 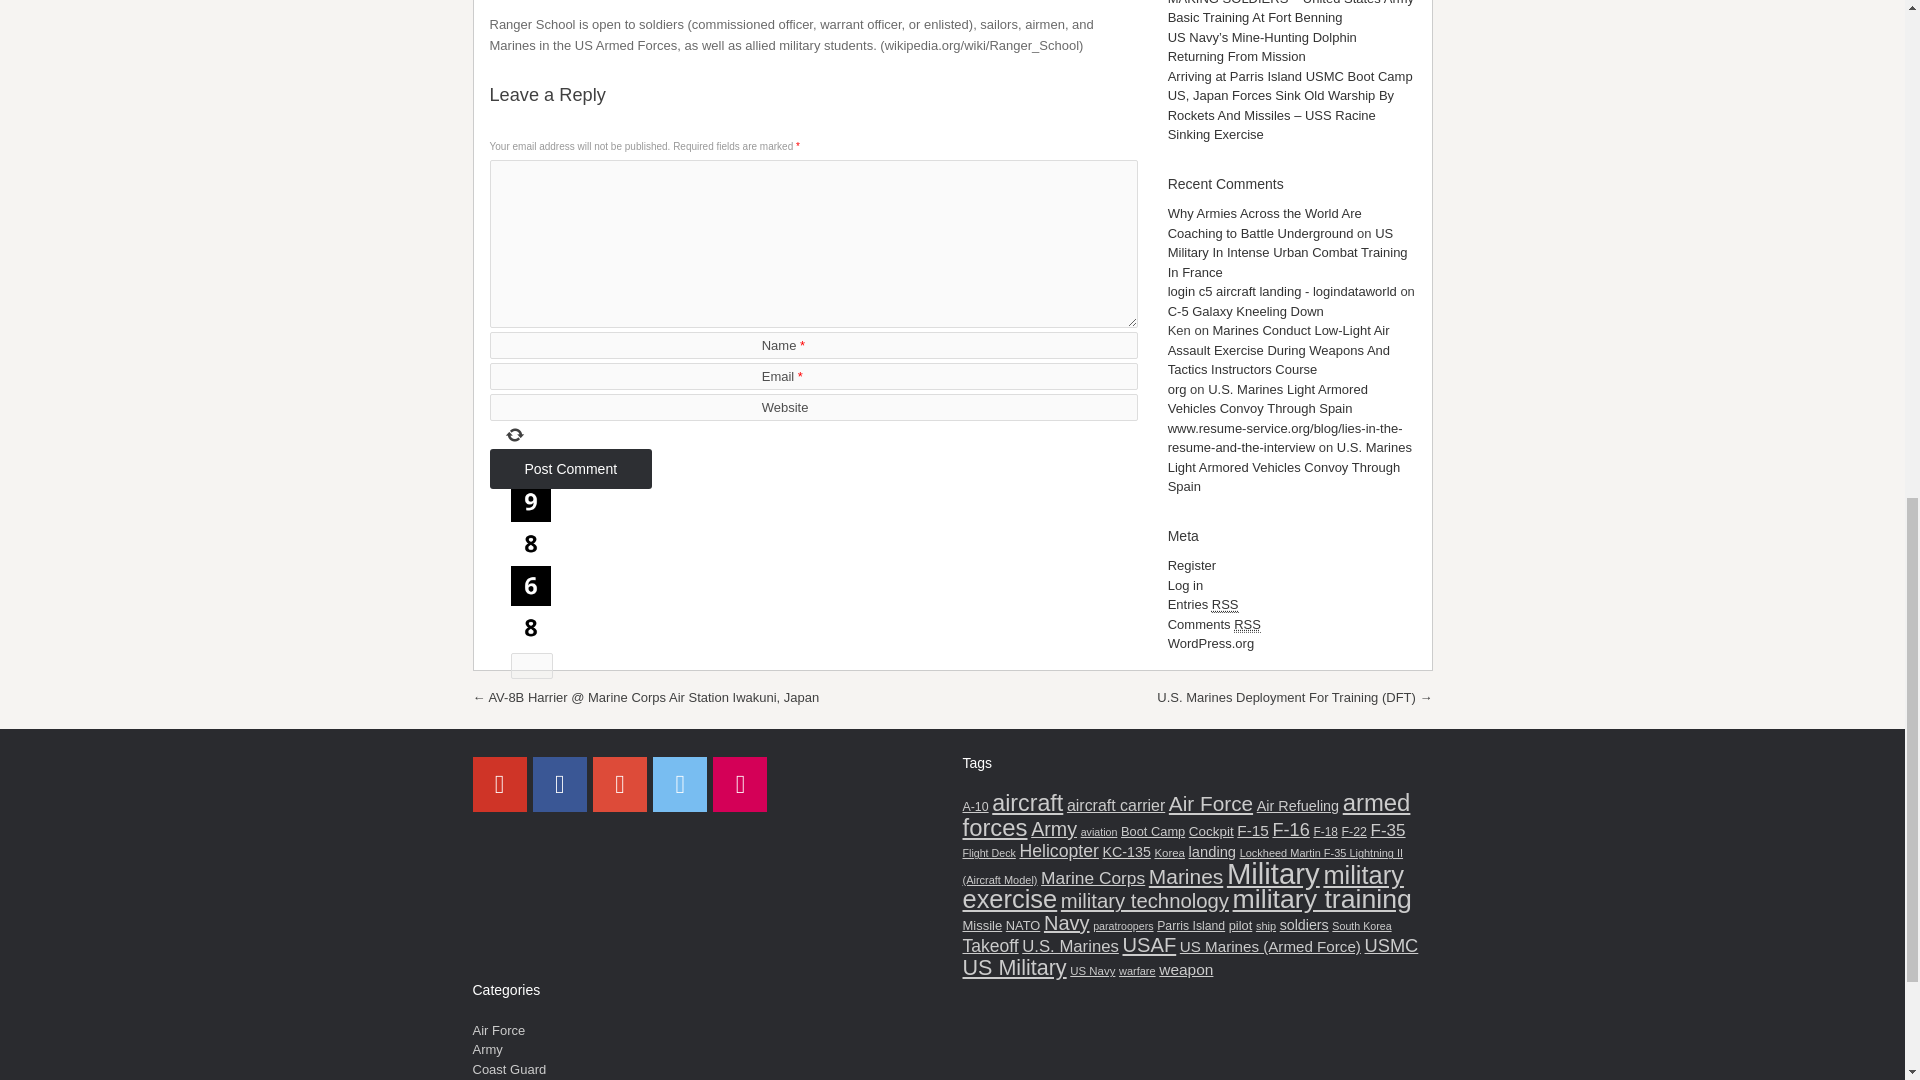 What do you see at coordinates (739, 784) in the screenshot?
I see `AIIRSOURCE on Flickr` at bounding box center [739, 784].